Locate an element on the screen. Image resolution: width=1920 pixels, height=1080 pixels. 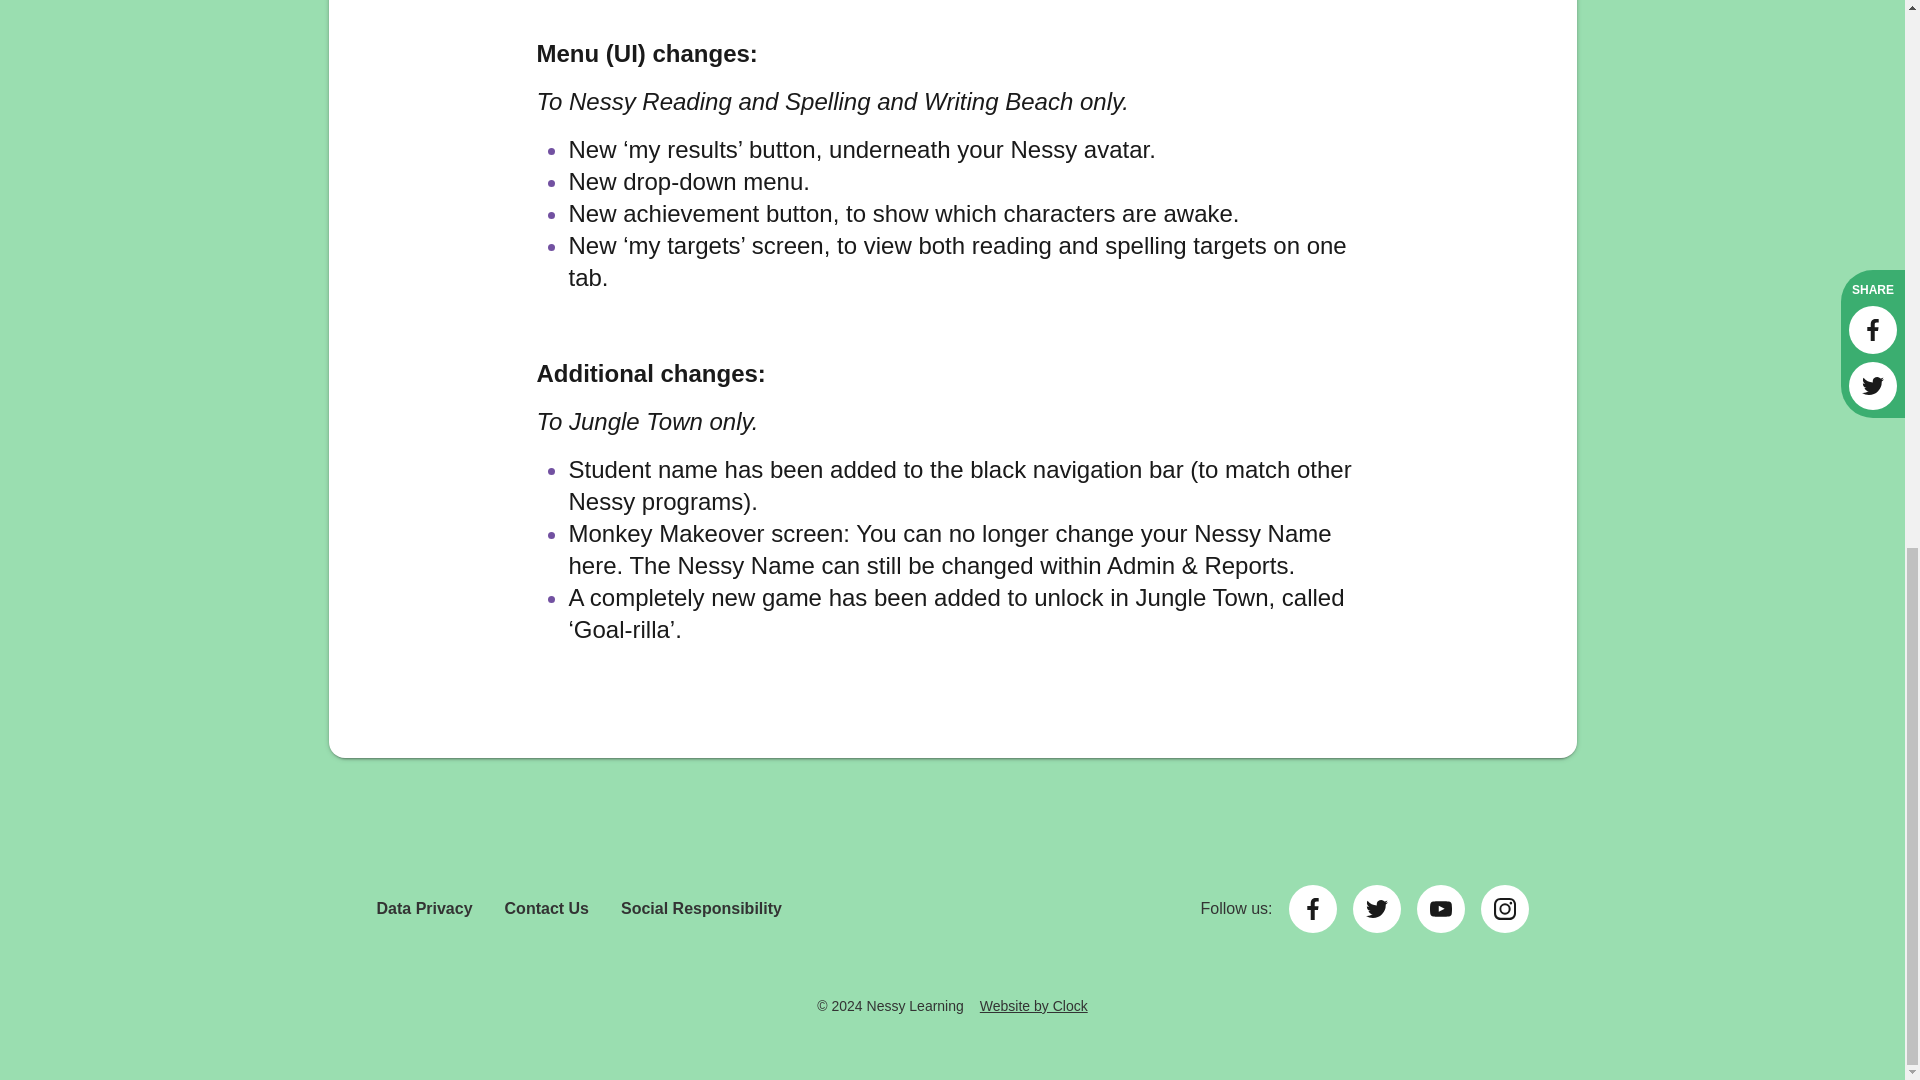
Website by Clock is located at coordinates (1034, 1006).